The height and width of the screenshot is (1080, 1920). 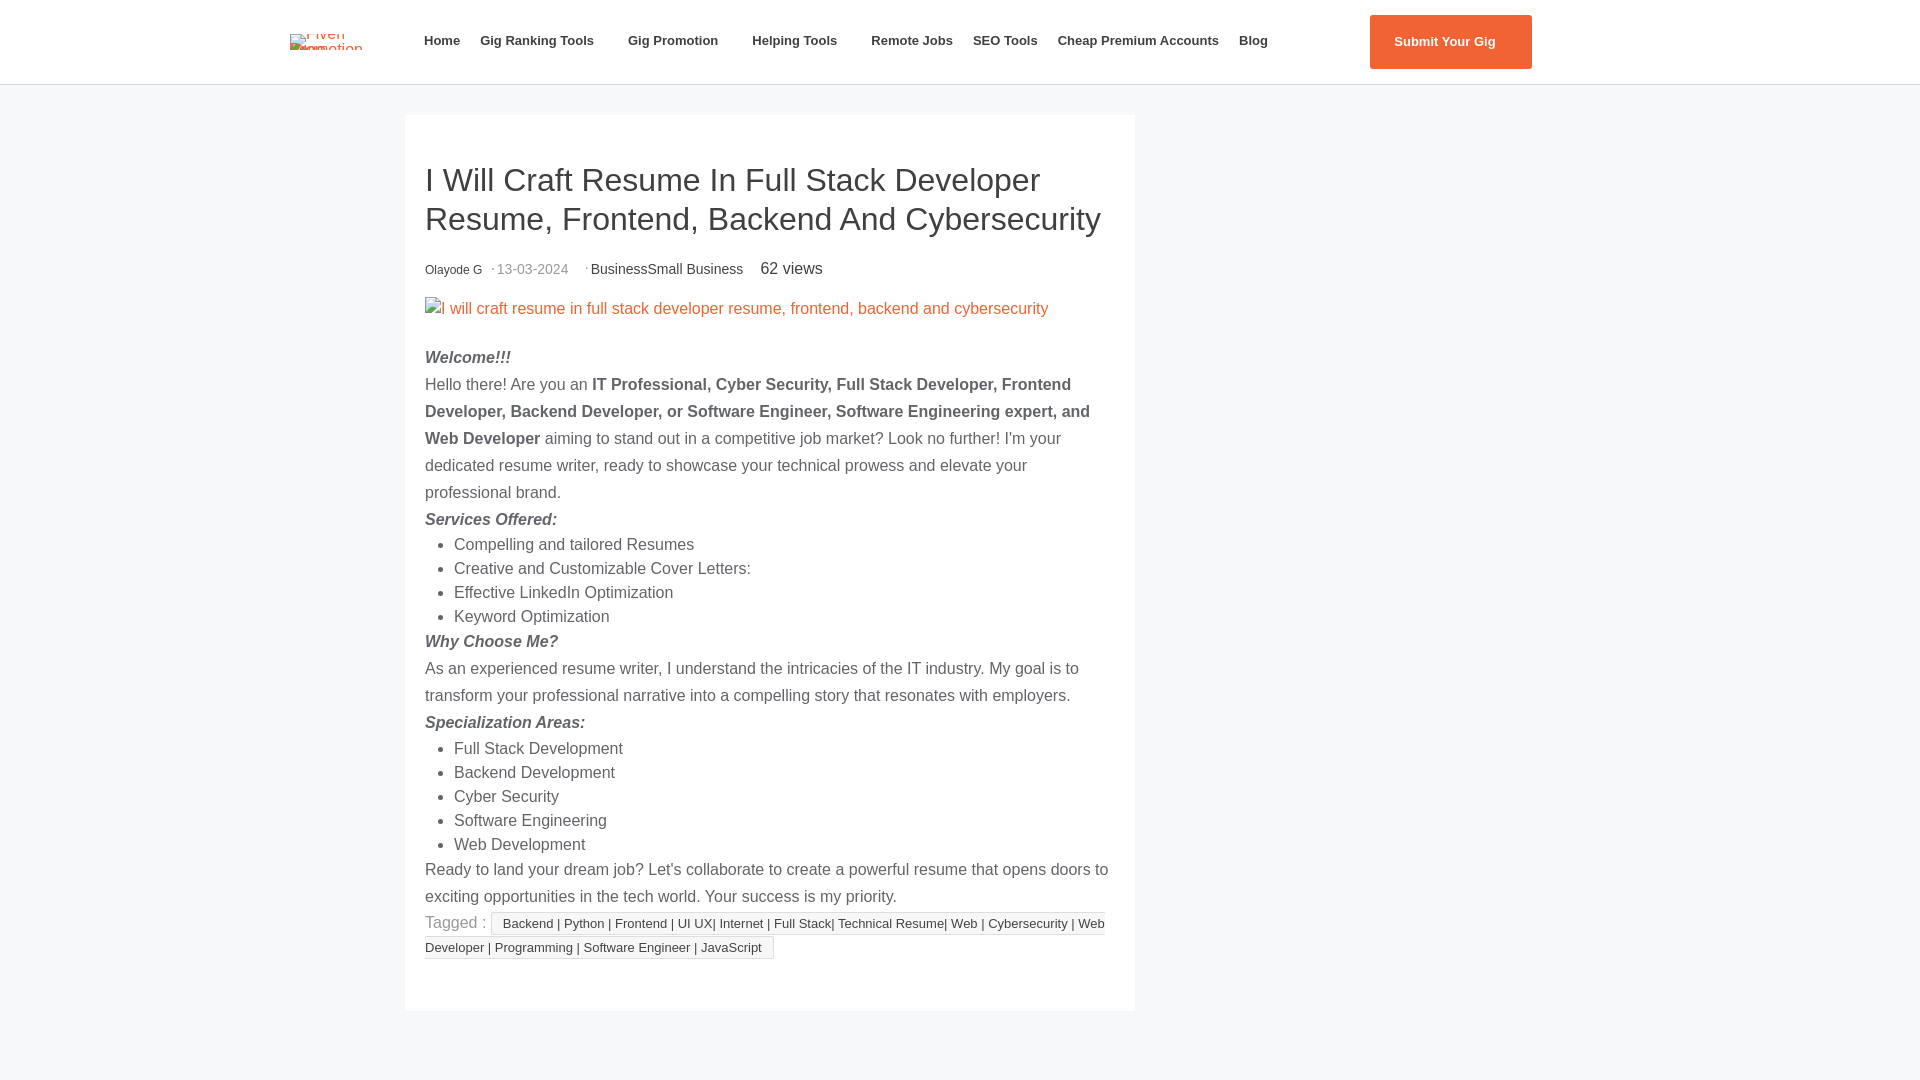 What do you see at coordinates (668, 268) in the screenshot?
I see `BusinessSmall Business` at bounding box center [668, 268].